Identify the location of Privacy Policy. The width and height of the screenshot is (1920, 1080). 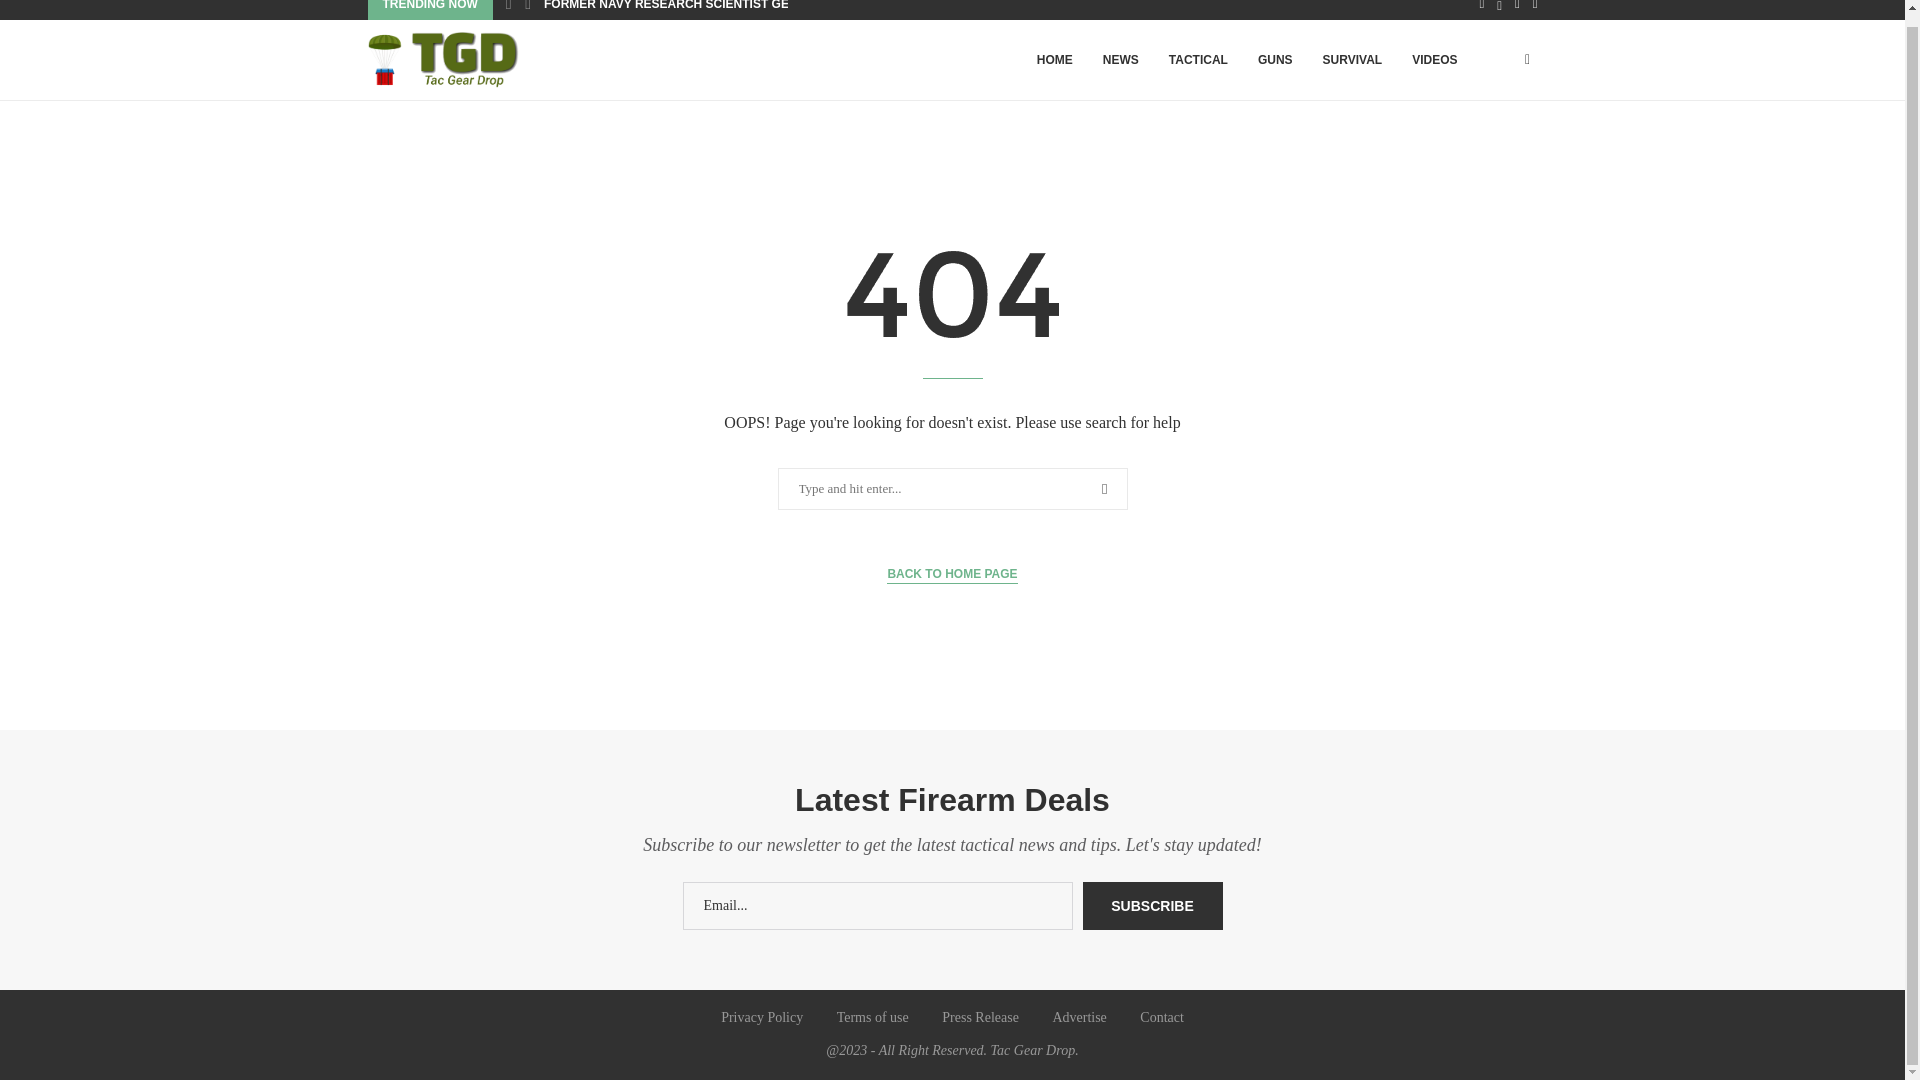
(762, 1016).